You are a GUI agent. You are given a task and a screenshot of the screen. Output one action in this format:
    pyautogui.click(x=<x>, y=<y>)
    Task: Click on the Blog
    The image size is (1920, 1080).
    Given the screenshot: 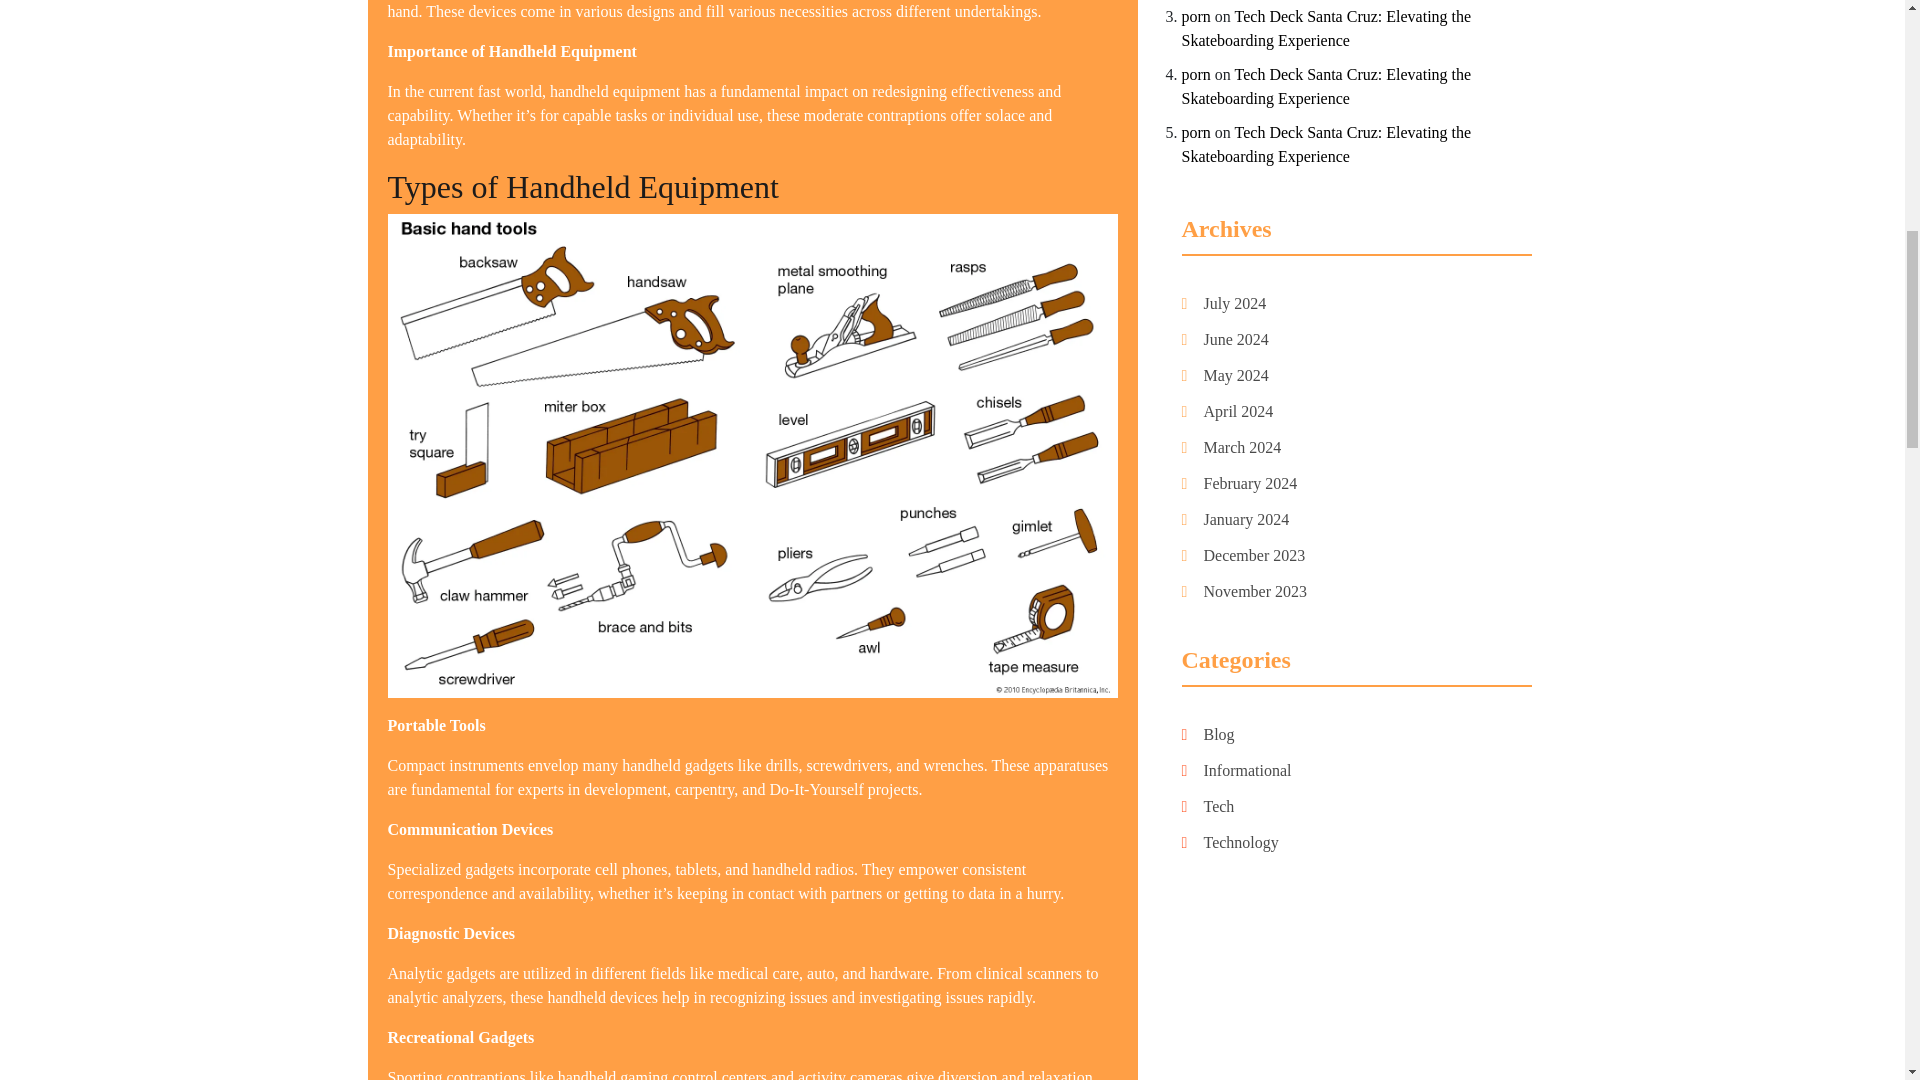 What is the action you would take?
    pyautogui.click(x=1218, y=734)
    